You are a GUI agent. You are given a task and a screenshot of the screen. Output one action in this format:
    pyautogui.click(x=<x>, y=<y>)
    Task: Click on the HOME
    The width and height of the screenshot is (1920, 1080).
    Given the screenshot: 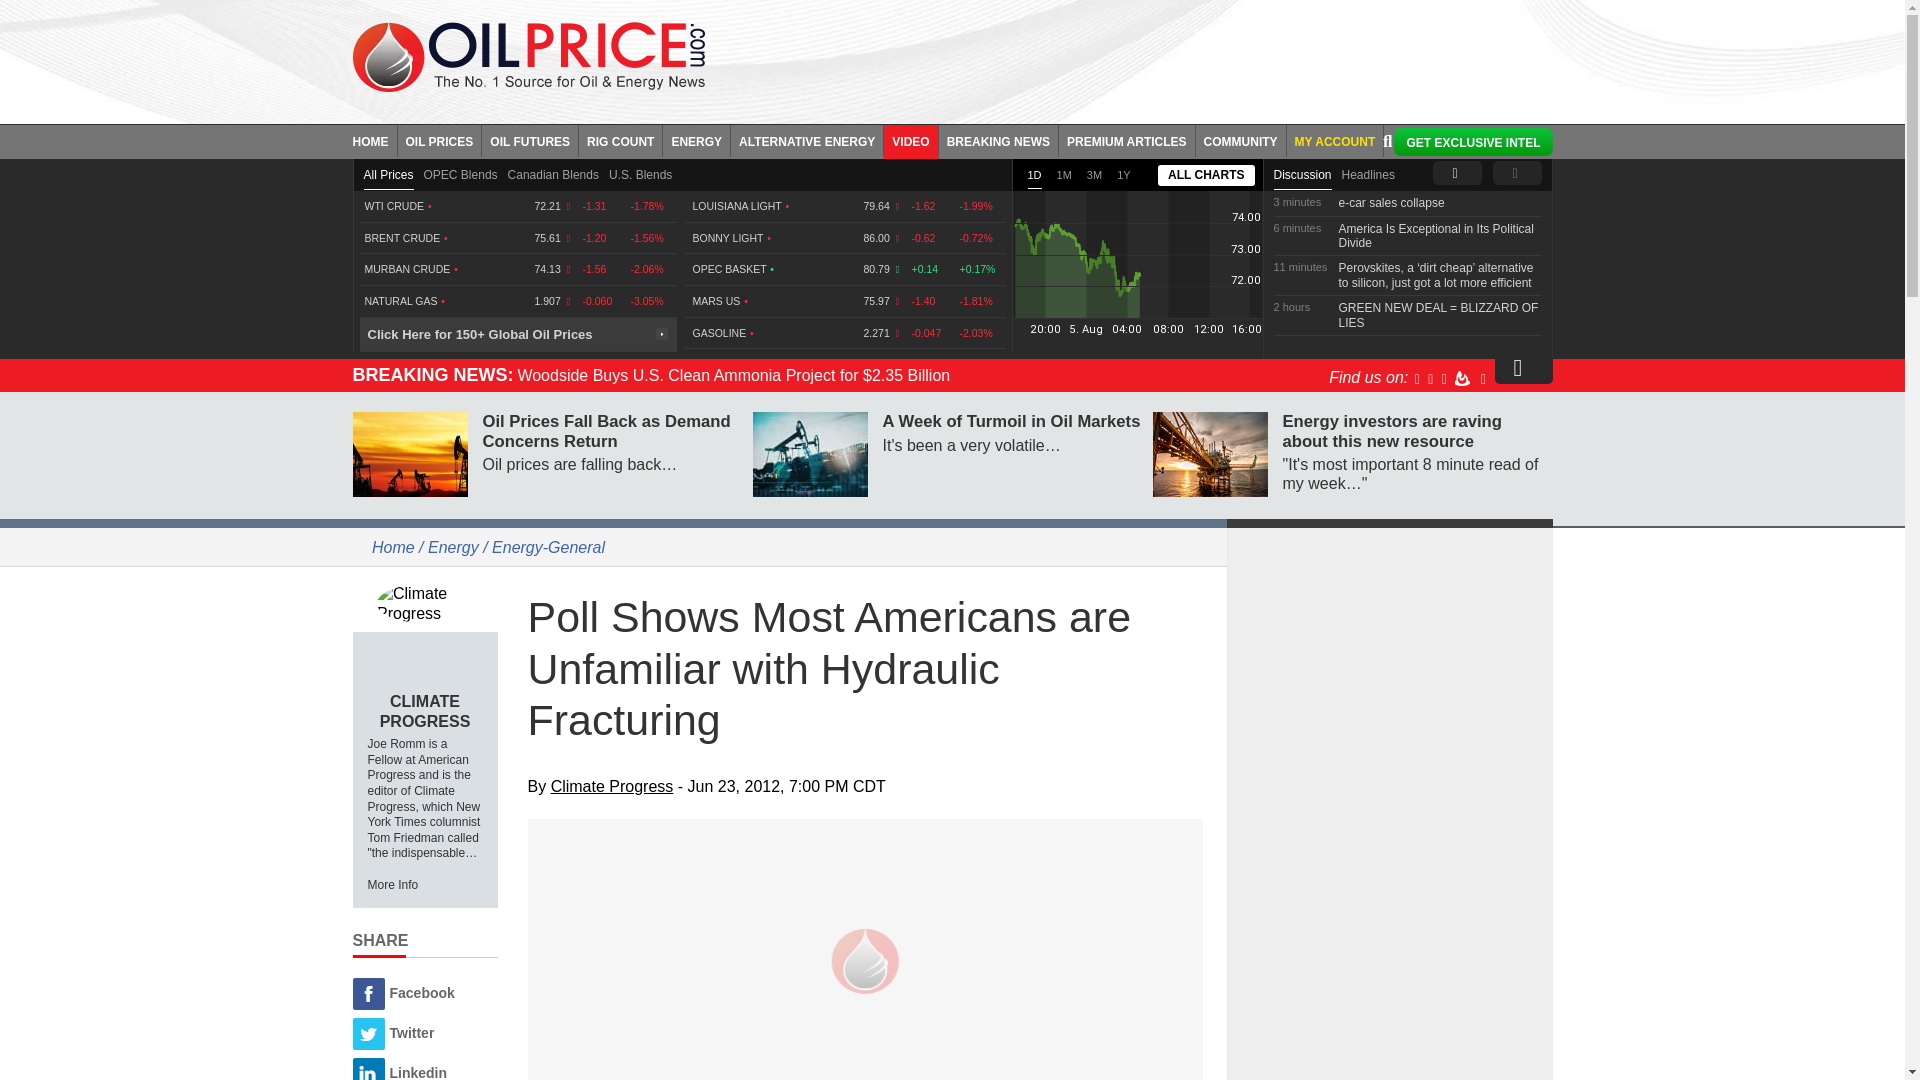 What is the action you would take?
    pyautogui.click(x=374, y=140)
    